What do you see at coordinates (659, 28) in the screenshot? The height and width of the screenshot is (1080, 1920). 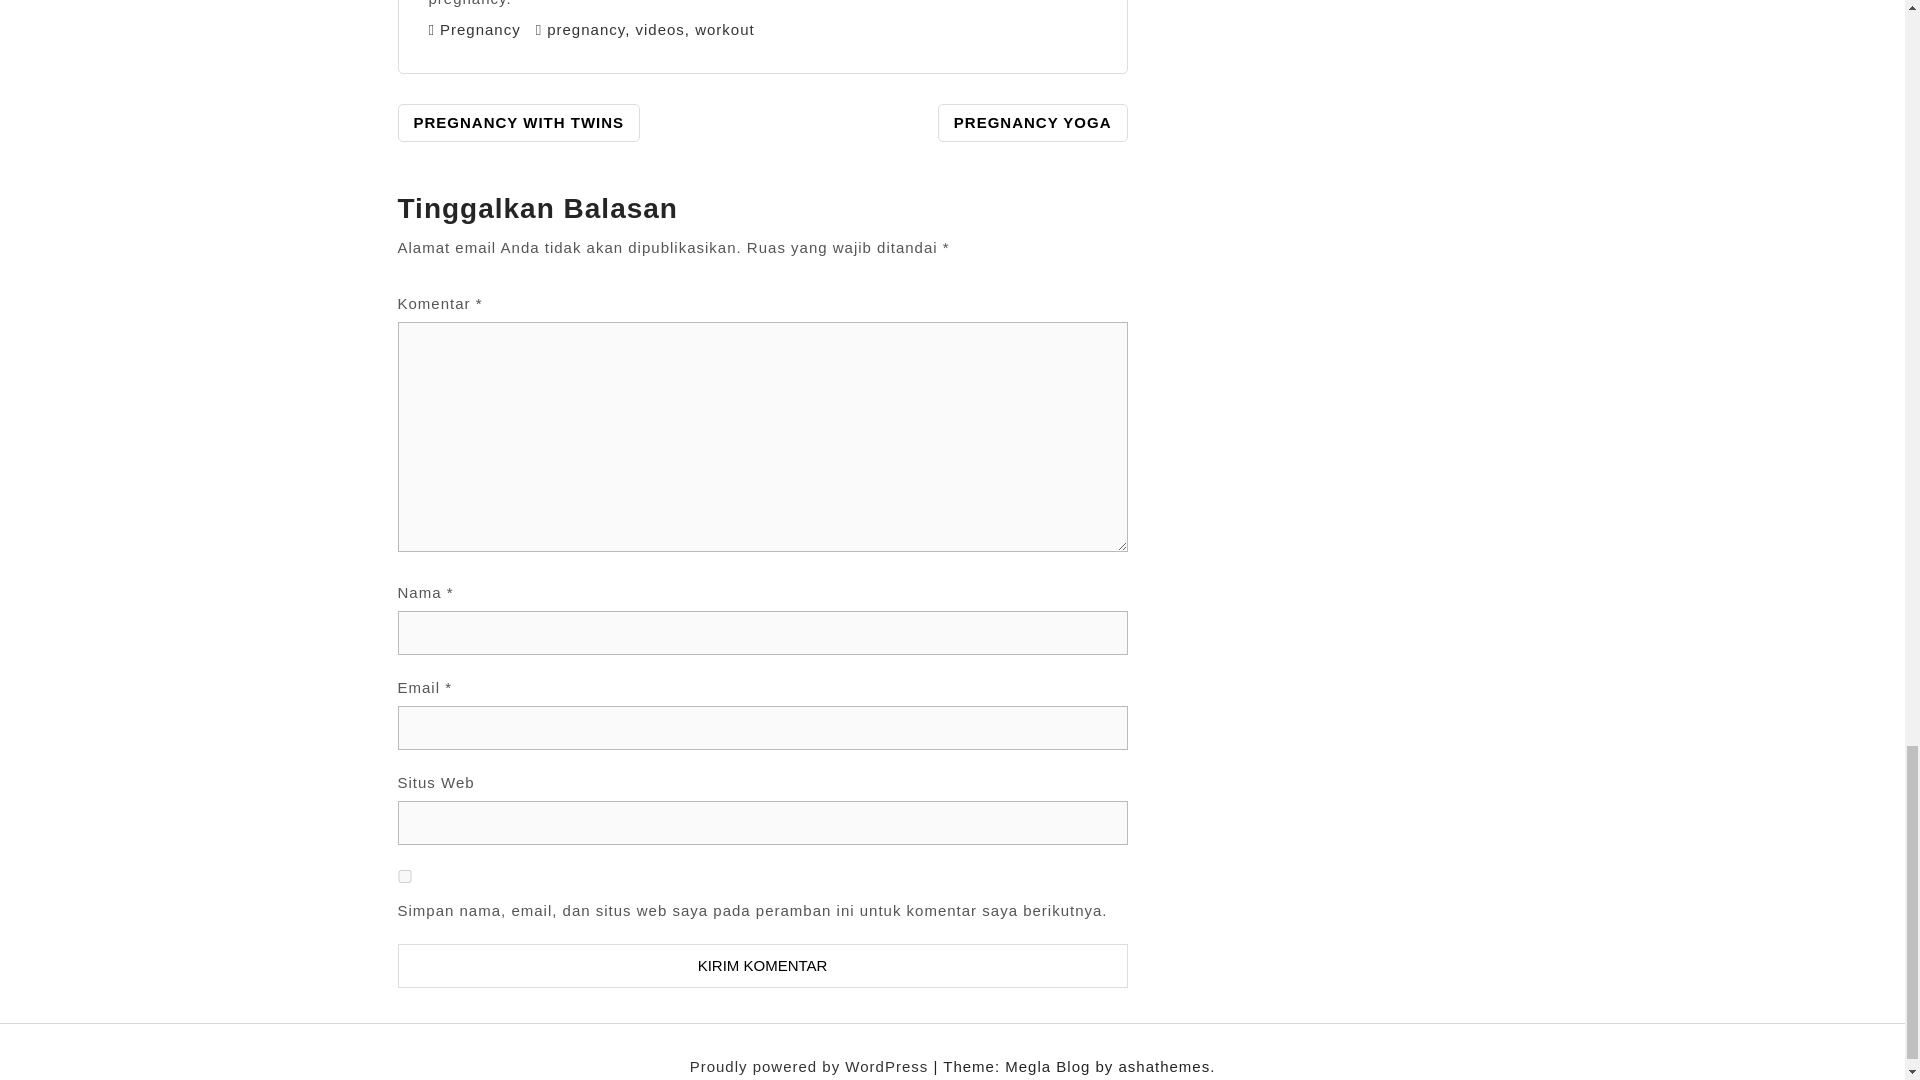 I see `videos` at bounding box center [659, 28].